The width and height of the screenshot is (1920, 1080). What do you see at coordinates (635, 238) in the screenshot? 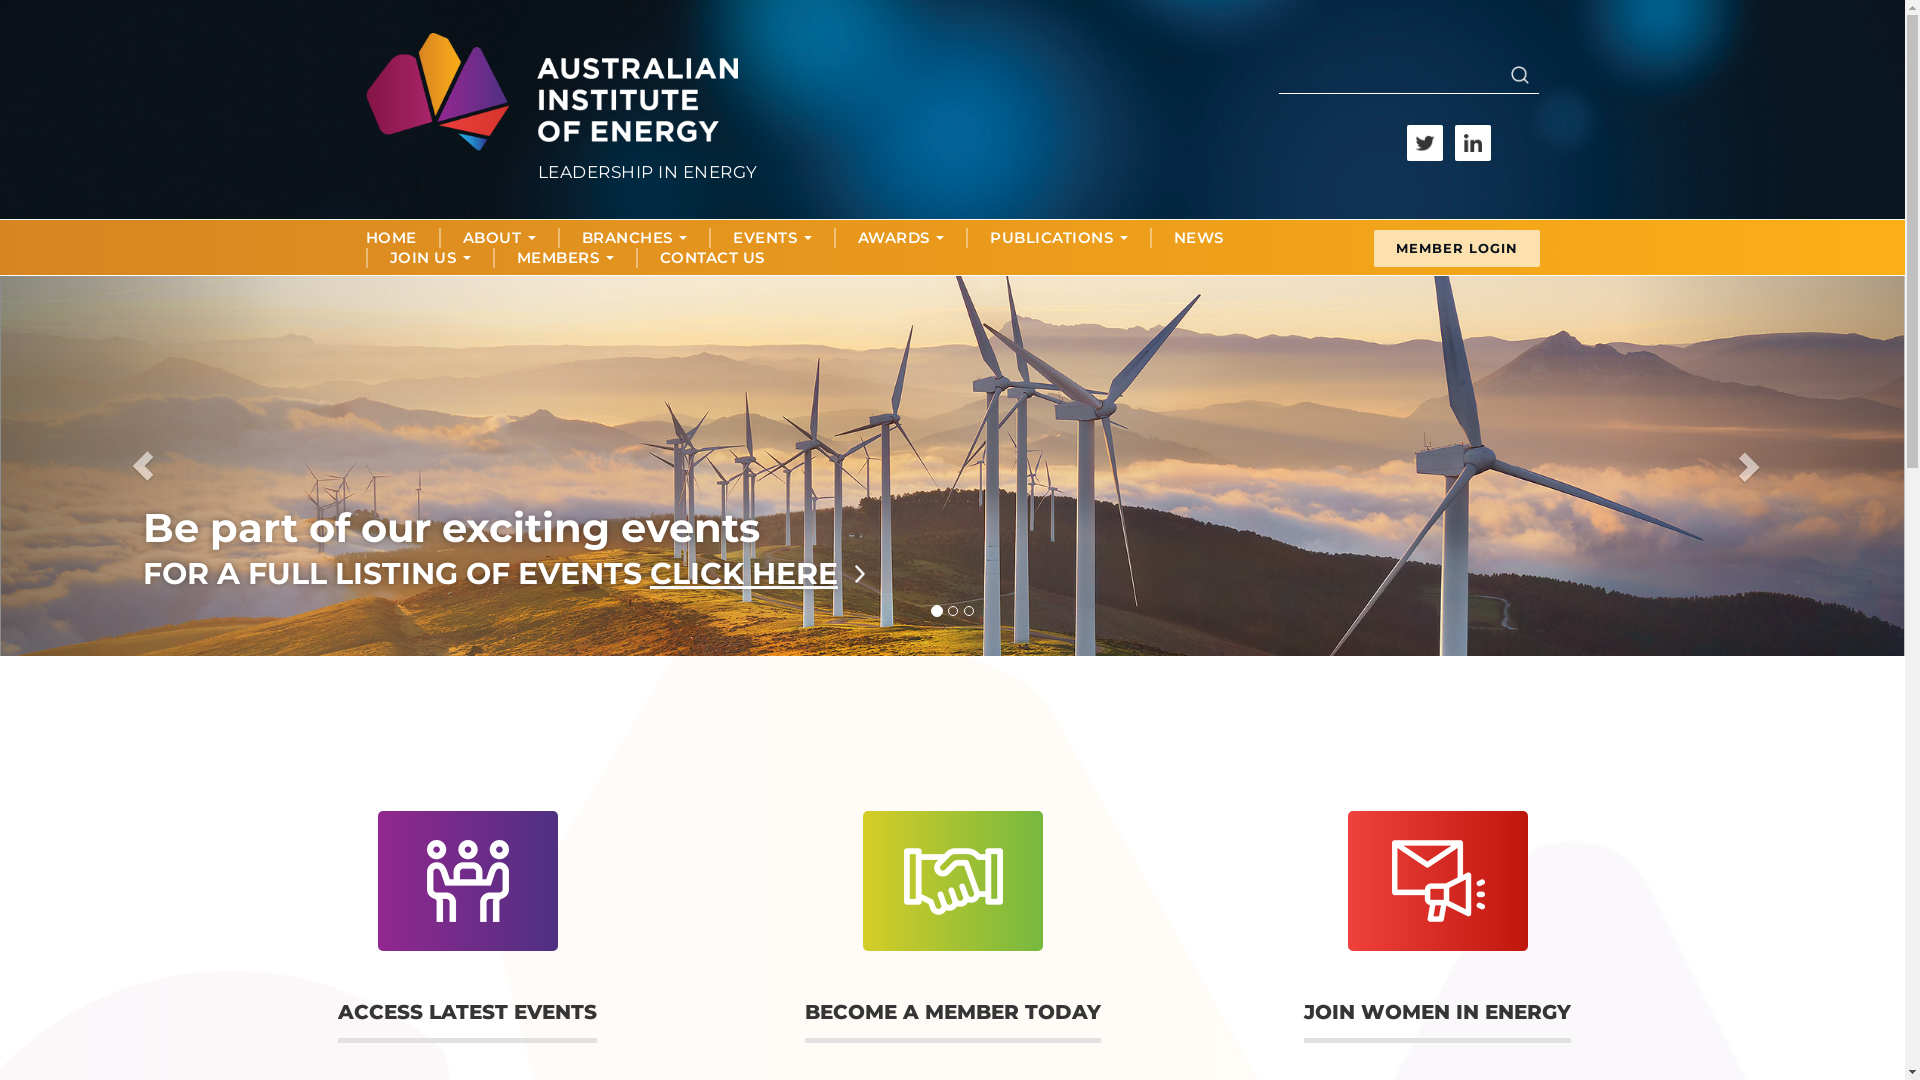
I see `BRANCHES` at bounding box center [635, 238].